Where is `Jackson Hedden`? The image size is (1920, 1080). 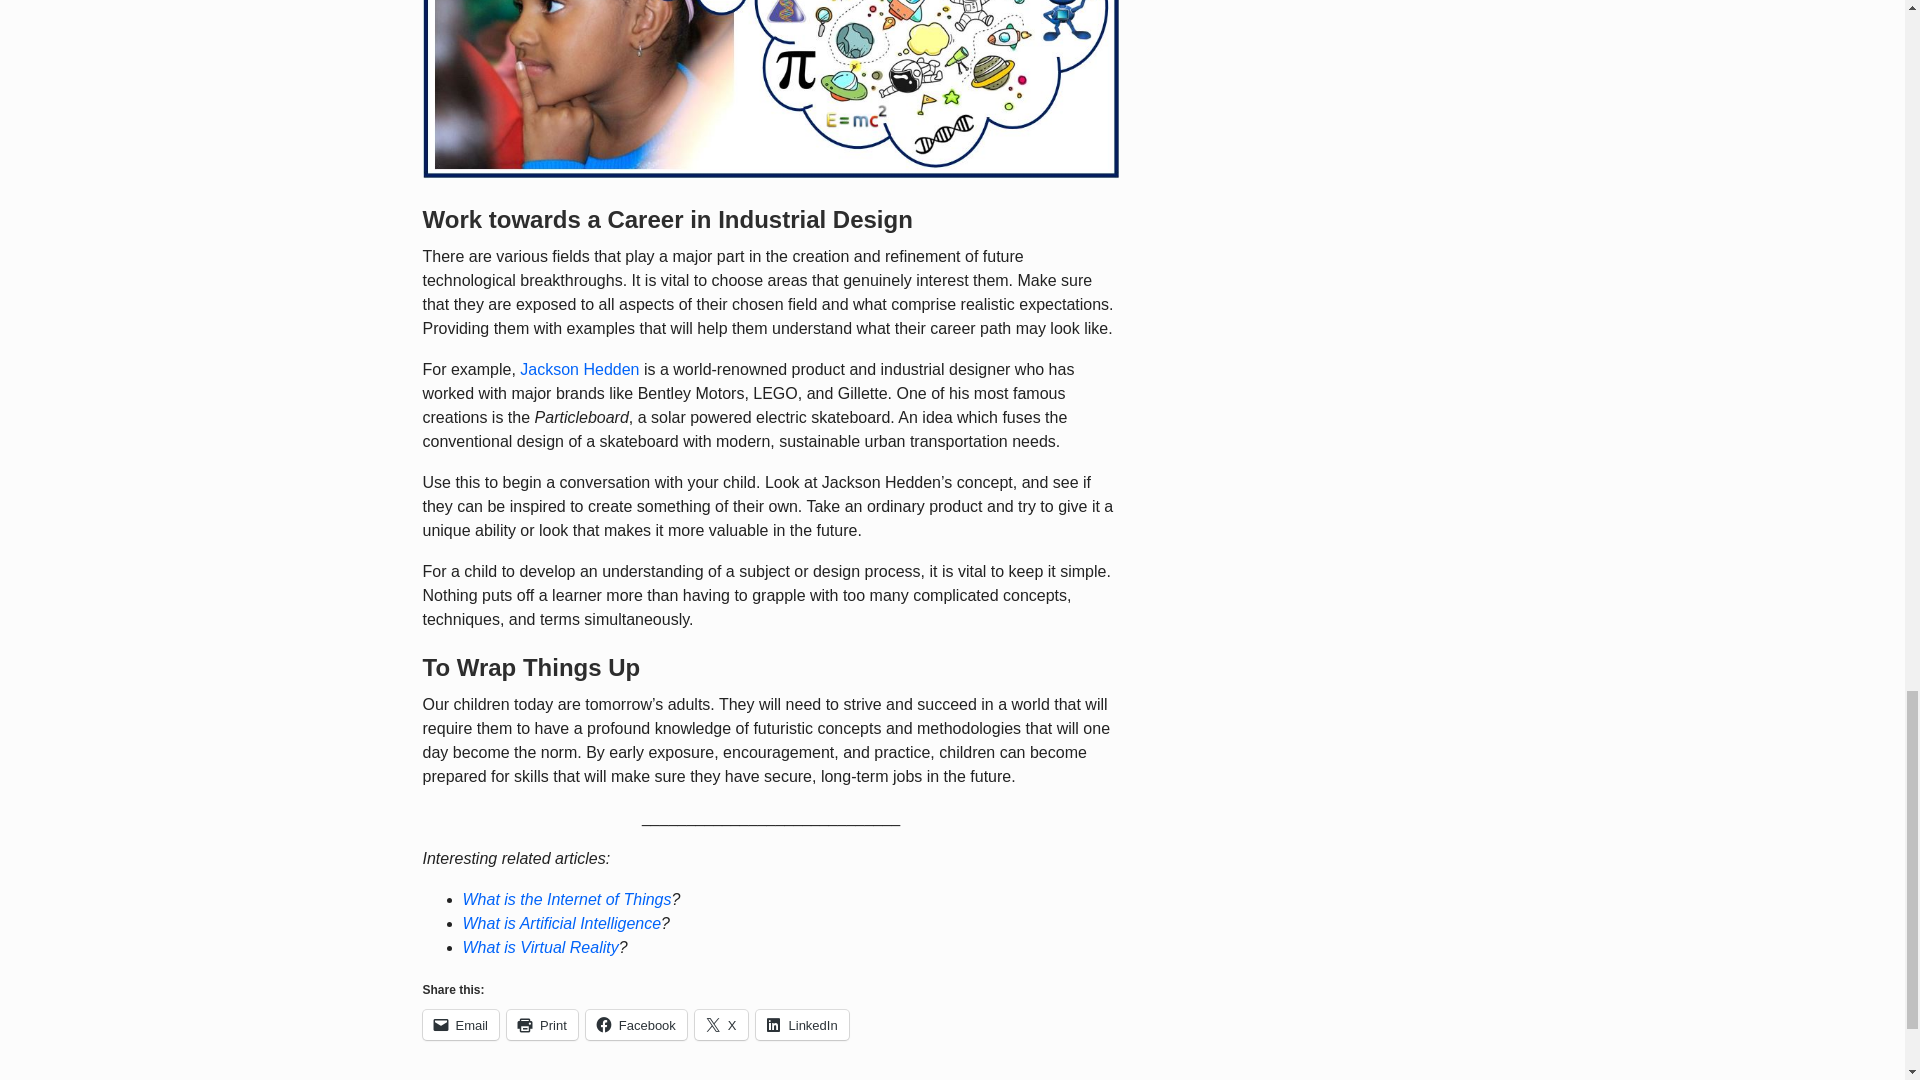
Jackson Hedden is located at coordinates (580, 369).